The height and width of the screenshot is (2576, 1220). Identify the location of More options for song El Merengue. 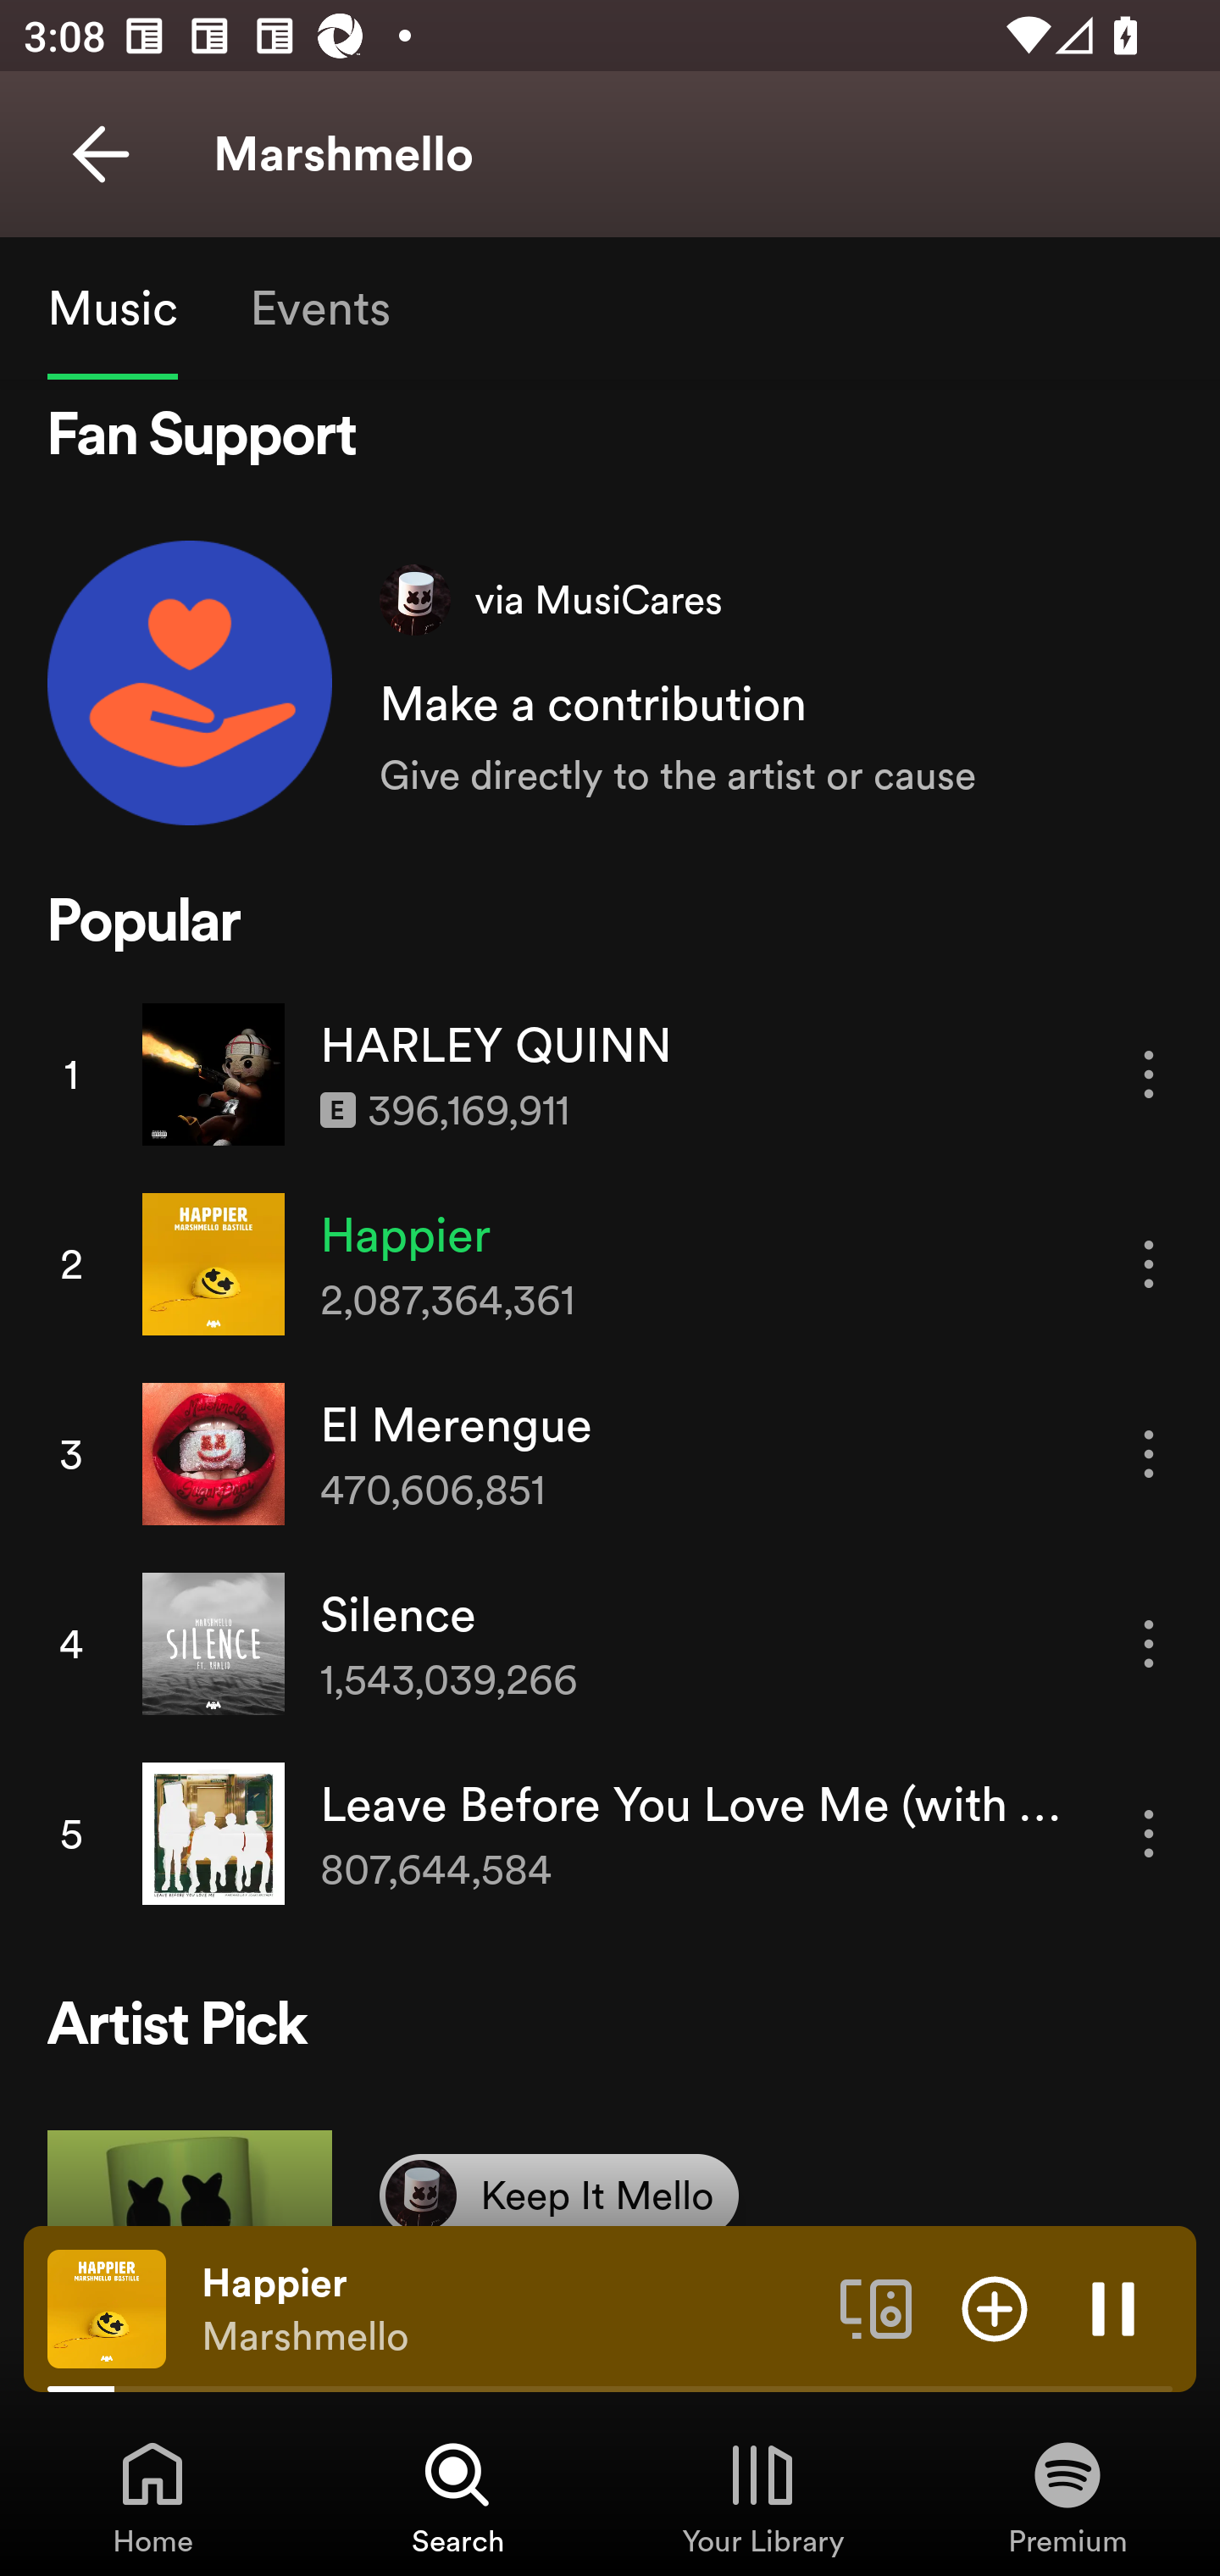
(1149, 1454).